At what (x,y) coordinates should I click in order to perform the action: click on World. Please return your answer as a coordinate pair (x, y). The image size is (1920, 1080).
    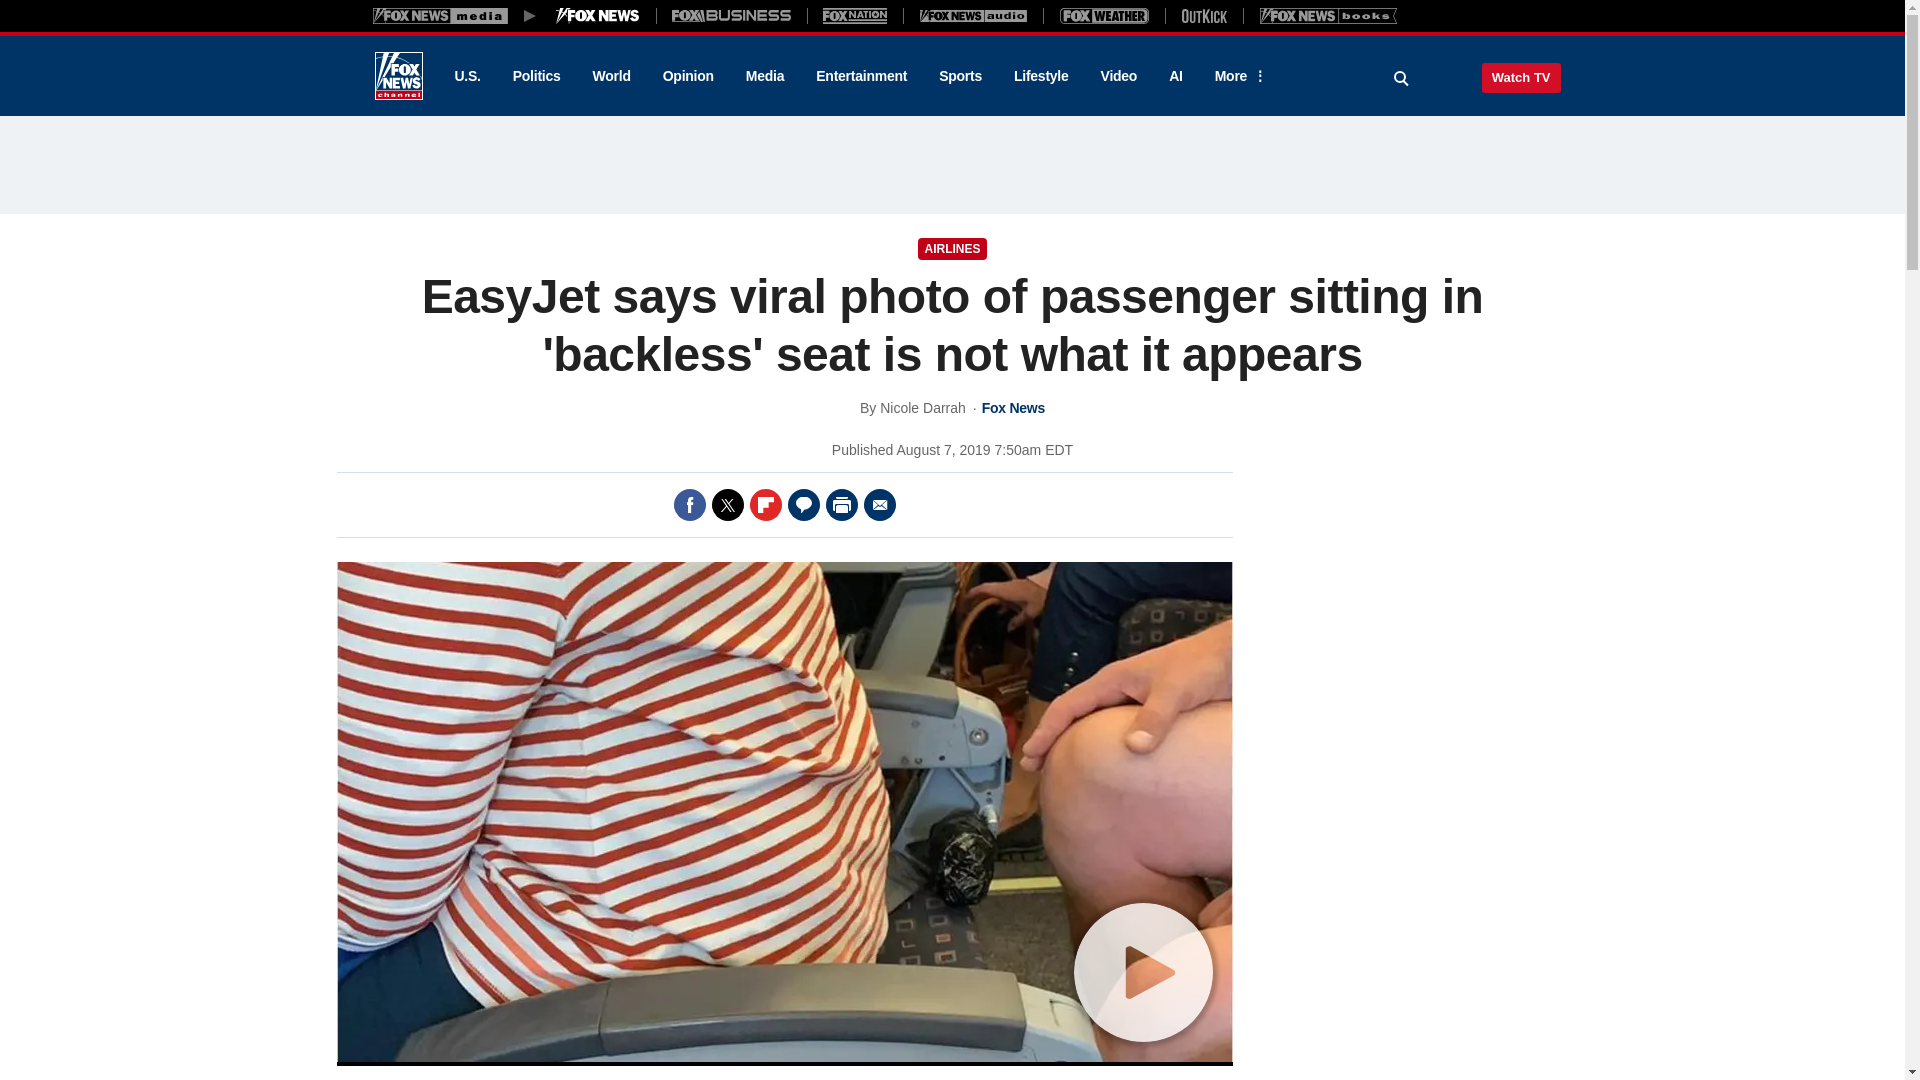
    Looking at the image, I should click on (612, 76).